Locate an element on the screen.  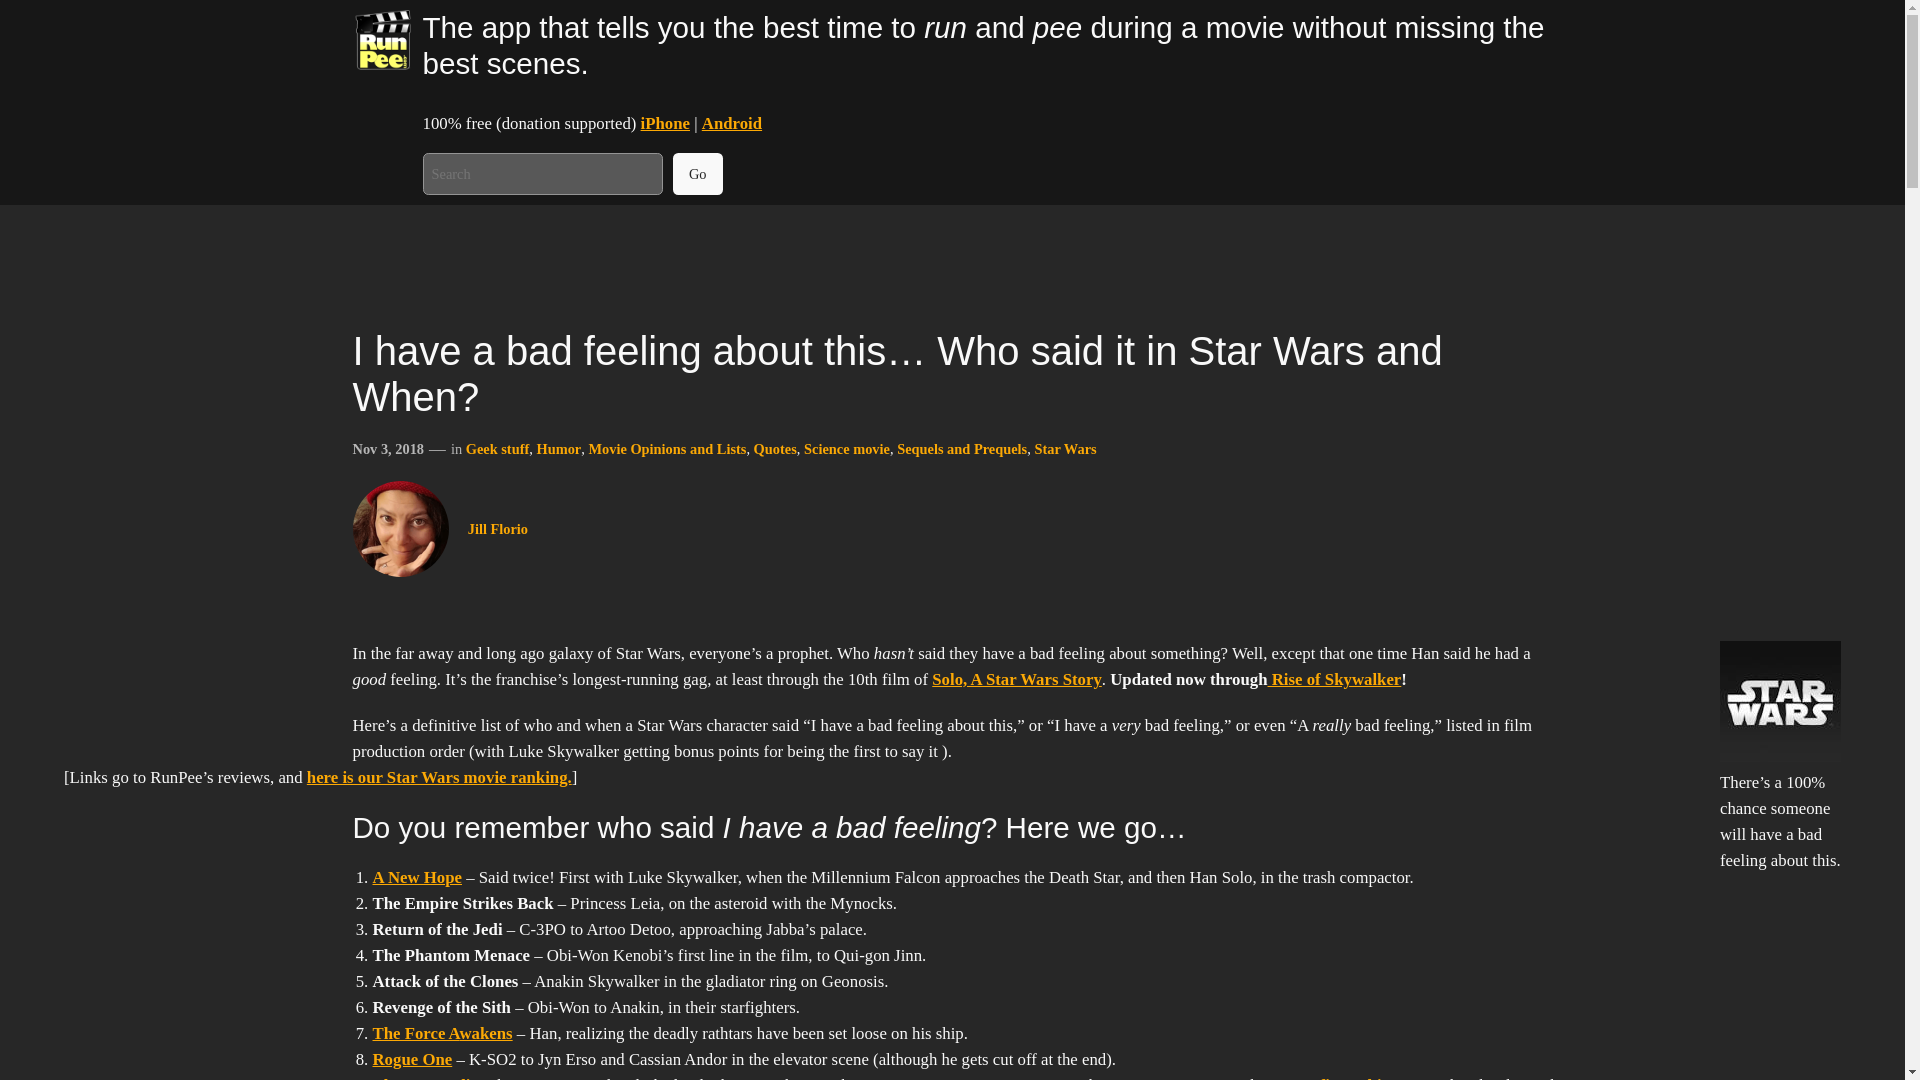
iPhone is located at coordinates (665, 123).